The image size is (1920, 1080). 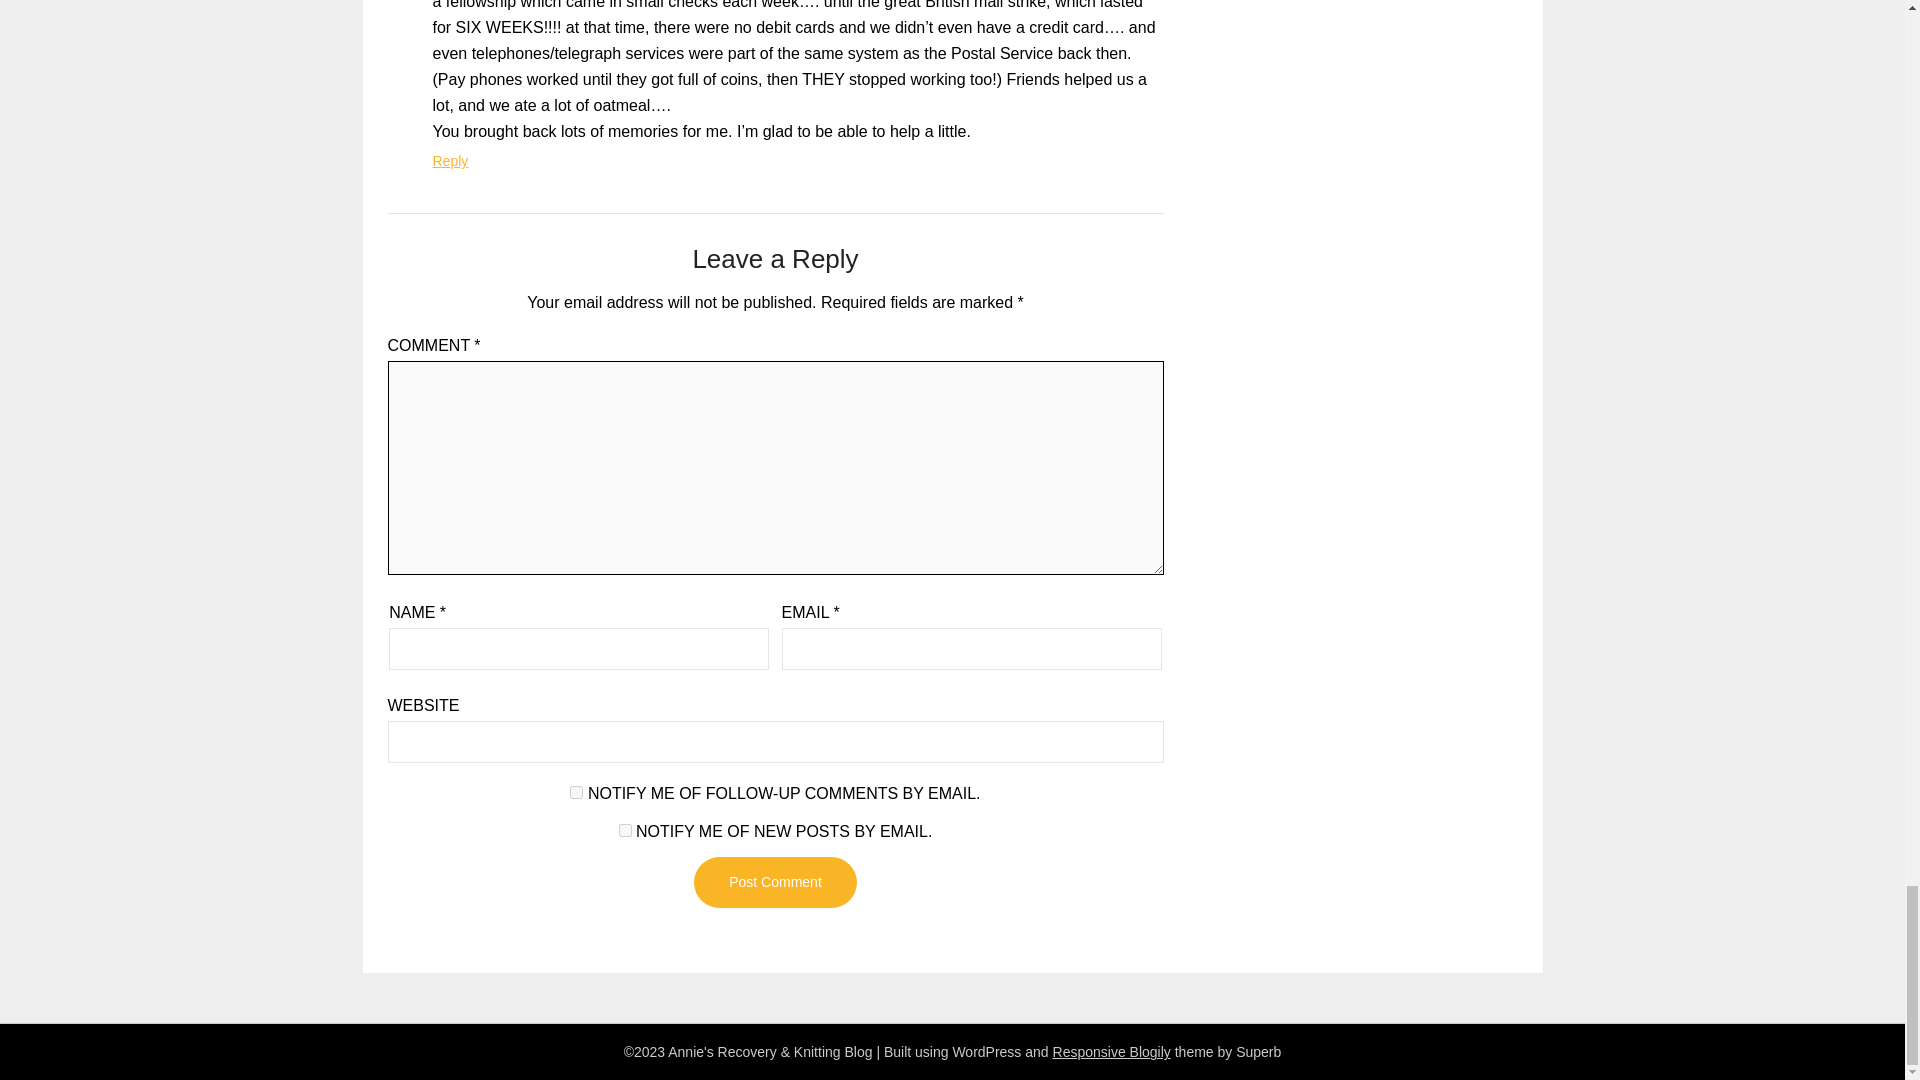 I want to click on subscribe, so click(x=576, y=792).